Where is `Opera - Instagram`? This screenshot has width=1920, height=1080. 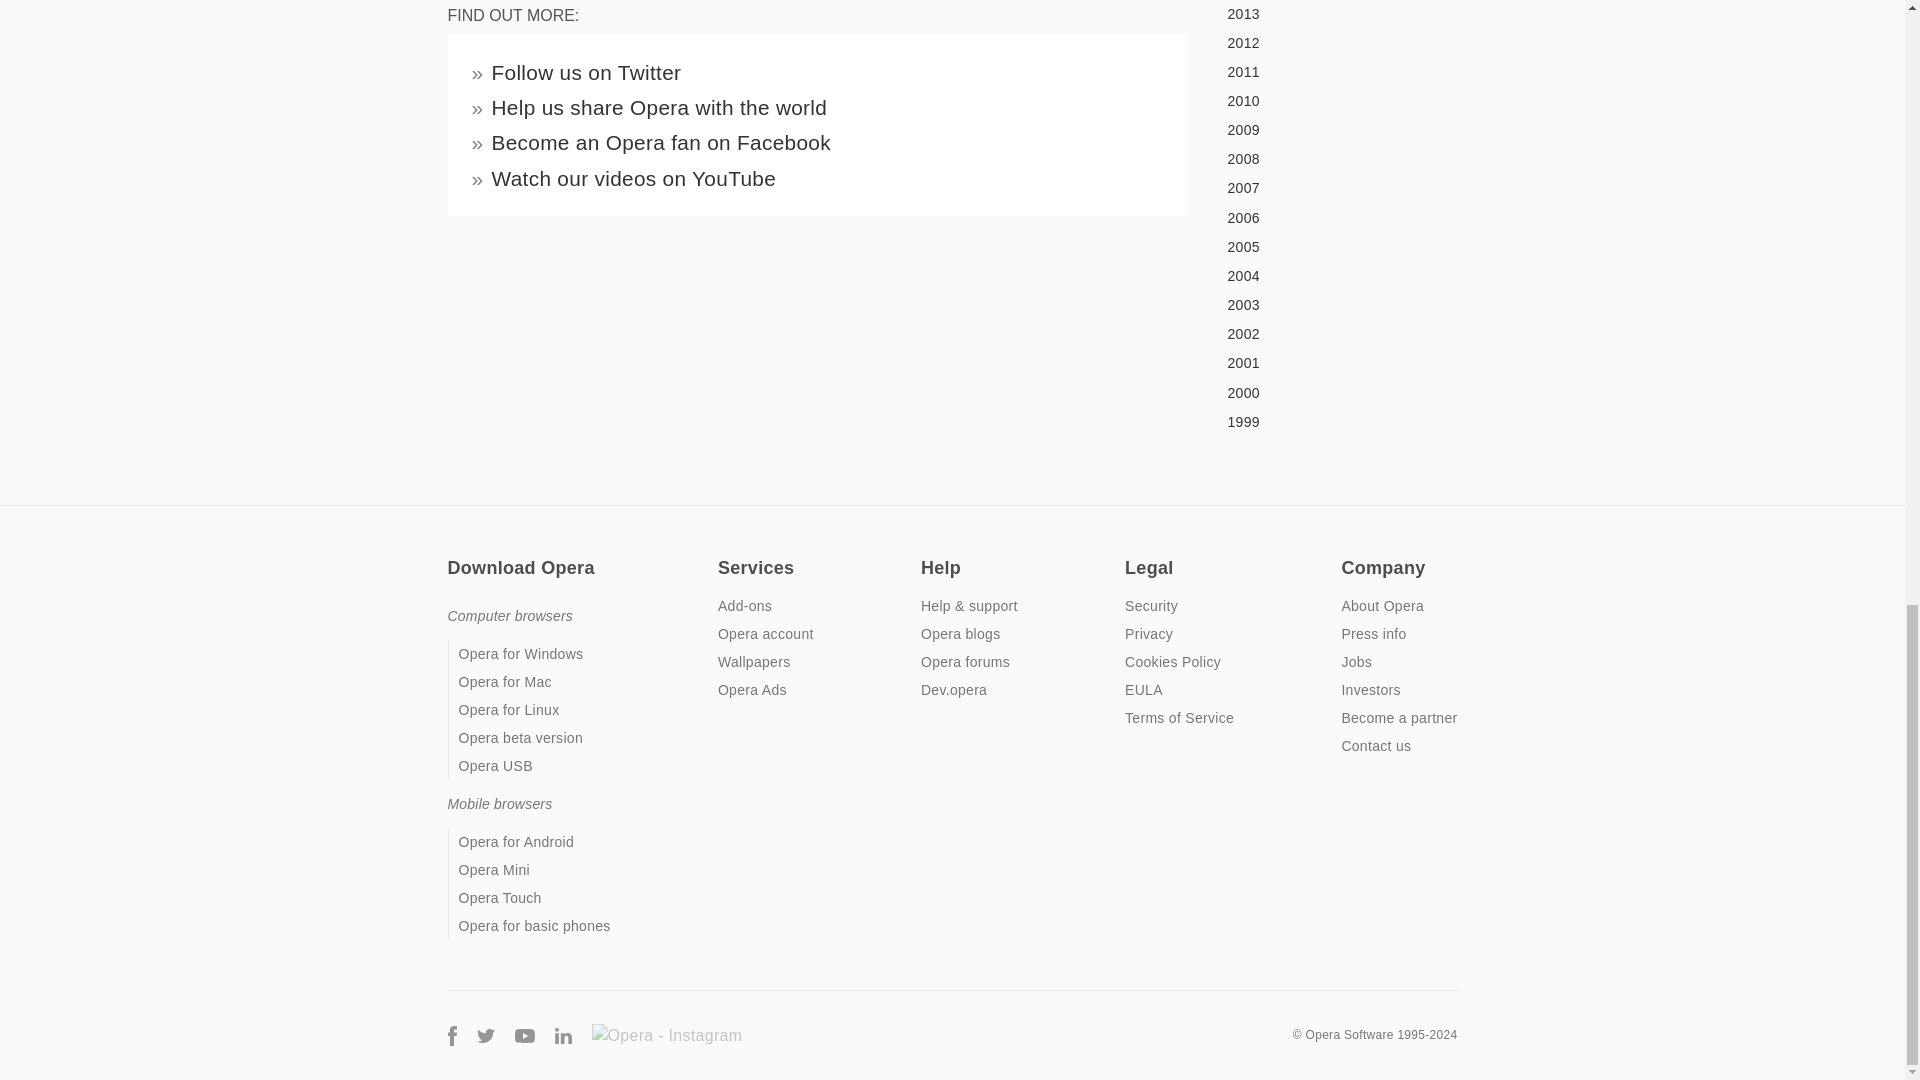
Opera - Instagram is located at coordinates (666, 1035).